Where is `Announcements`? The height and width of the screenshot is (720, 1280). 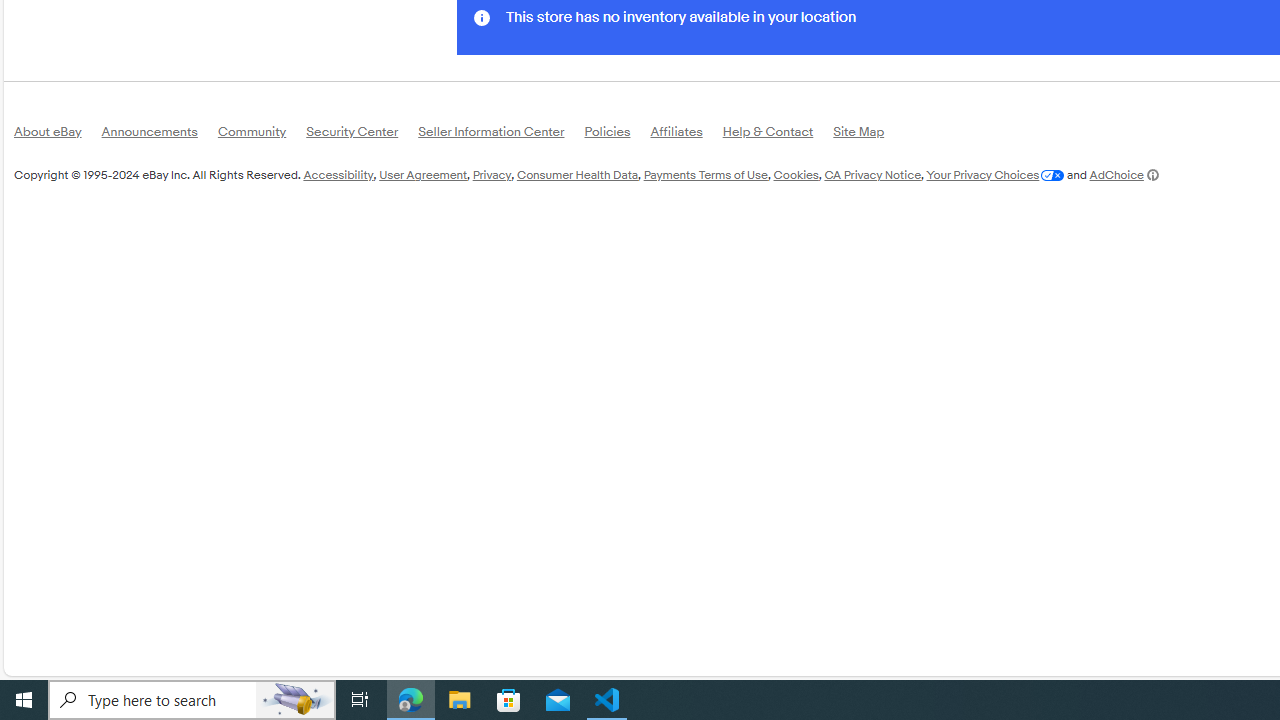 Announcements is located at coordinates (159, 134).